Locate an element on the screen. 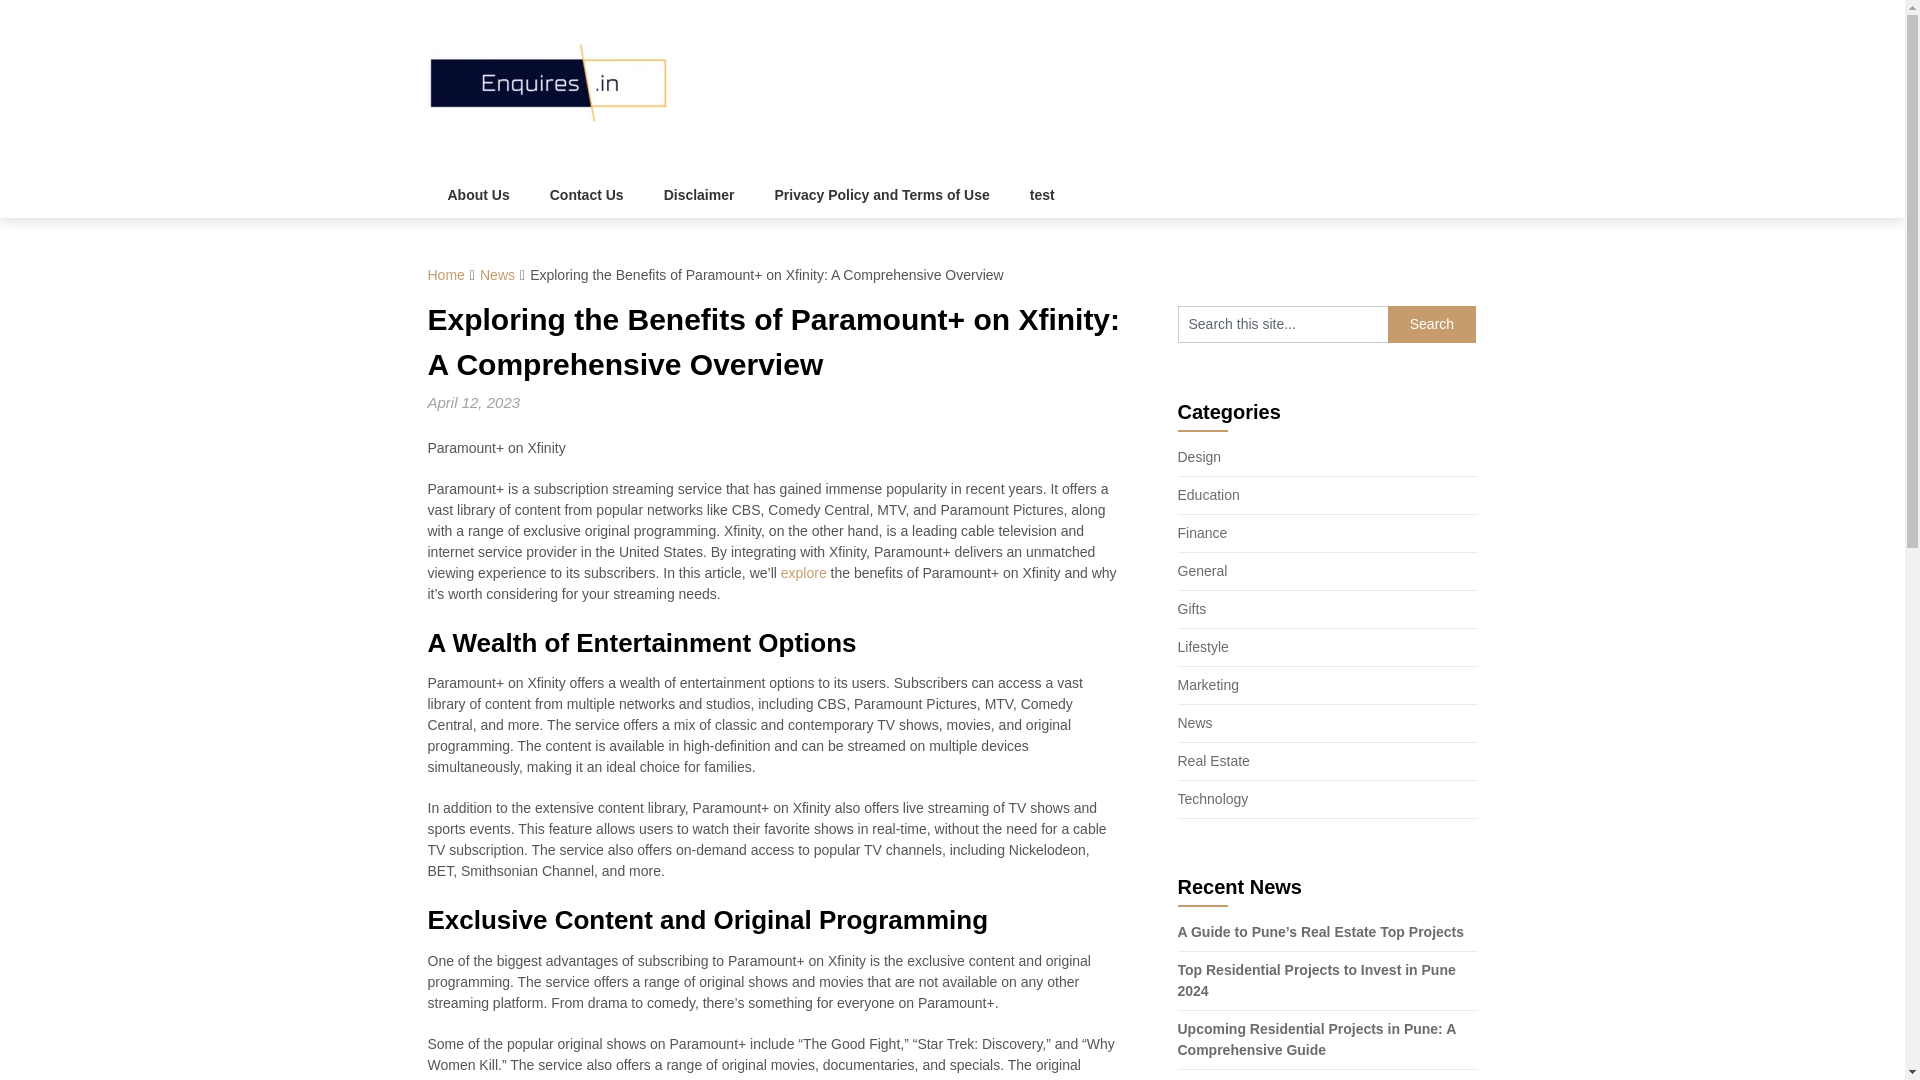  Technology is located at coordinates (1214, 798).